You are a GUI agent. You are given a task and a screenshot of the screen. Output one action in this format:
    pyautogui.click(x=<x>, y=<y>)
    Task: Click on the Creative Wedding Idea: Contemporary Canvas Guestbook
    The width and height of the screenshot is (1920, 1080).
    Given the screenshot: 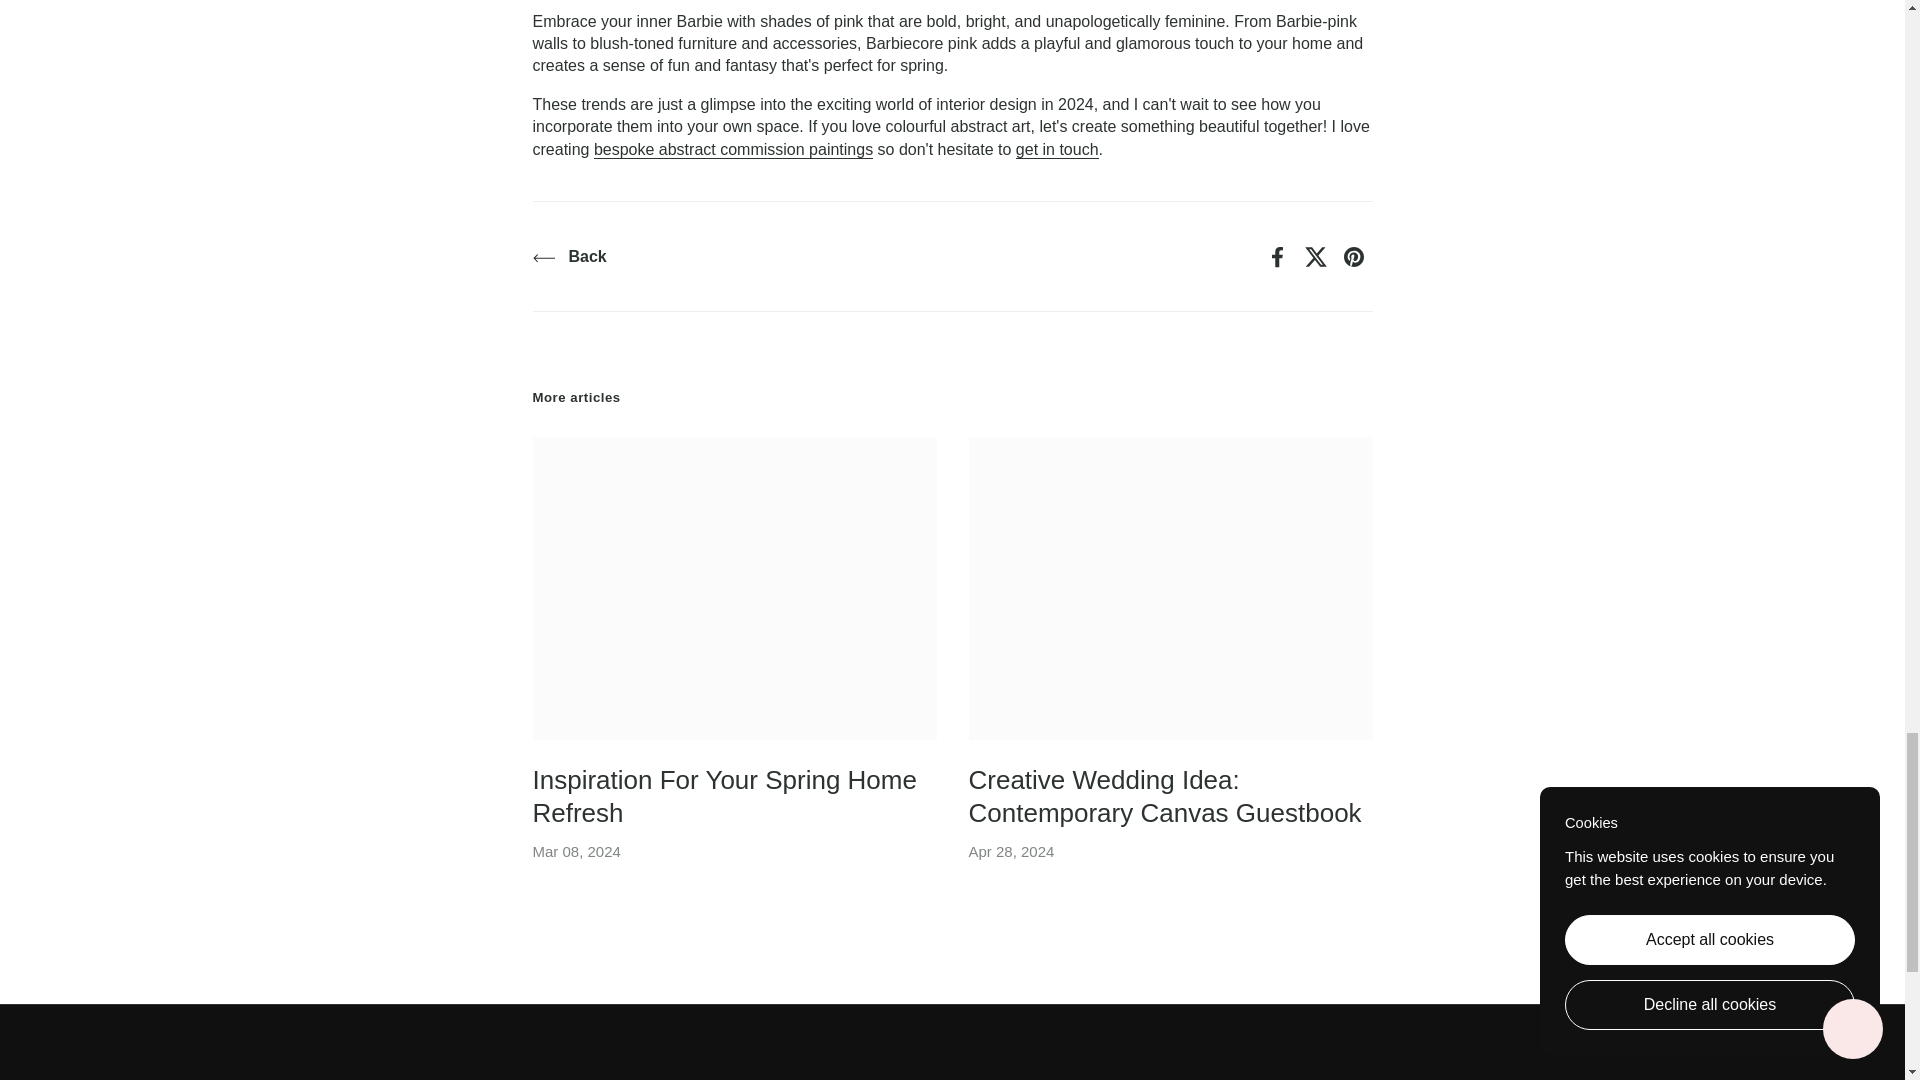 What is the action you would take?
    pyautogui.click(x=1170, y=588)
    